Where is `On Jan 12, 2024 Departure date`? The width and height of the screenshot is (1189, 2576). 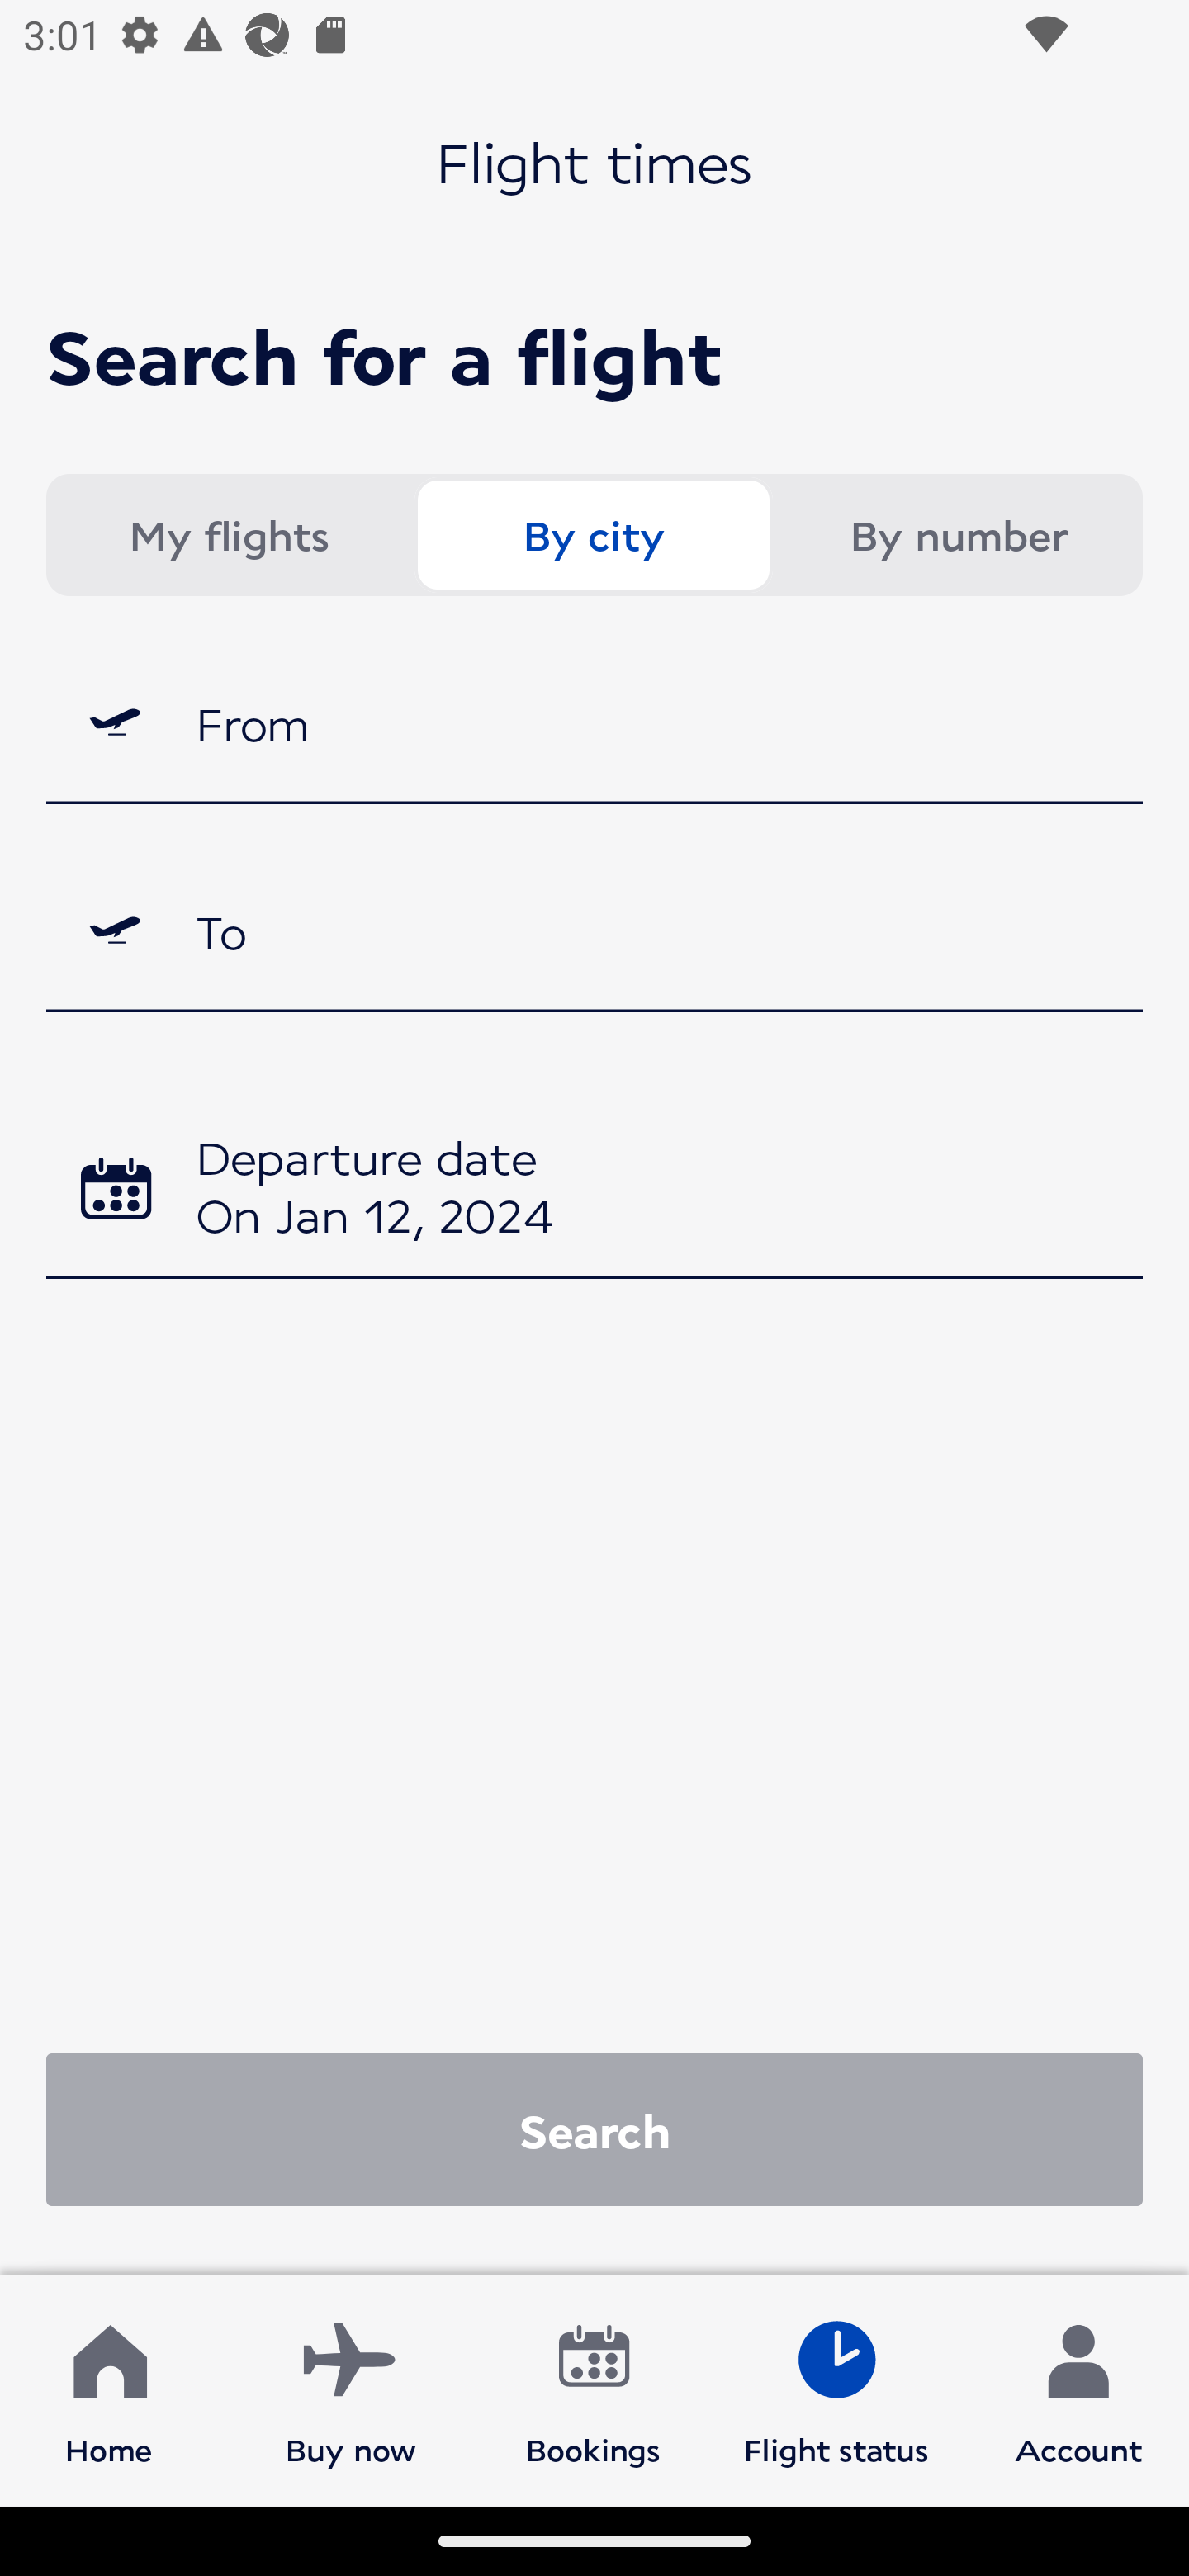
On Jan 12, 2024 Departure date is located at coordinates (594, 1191).